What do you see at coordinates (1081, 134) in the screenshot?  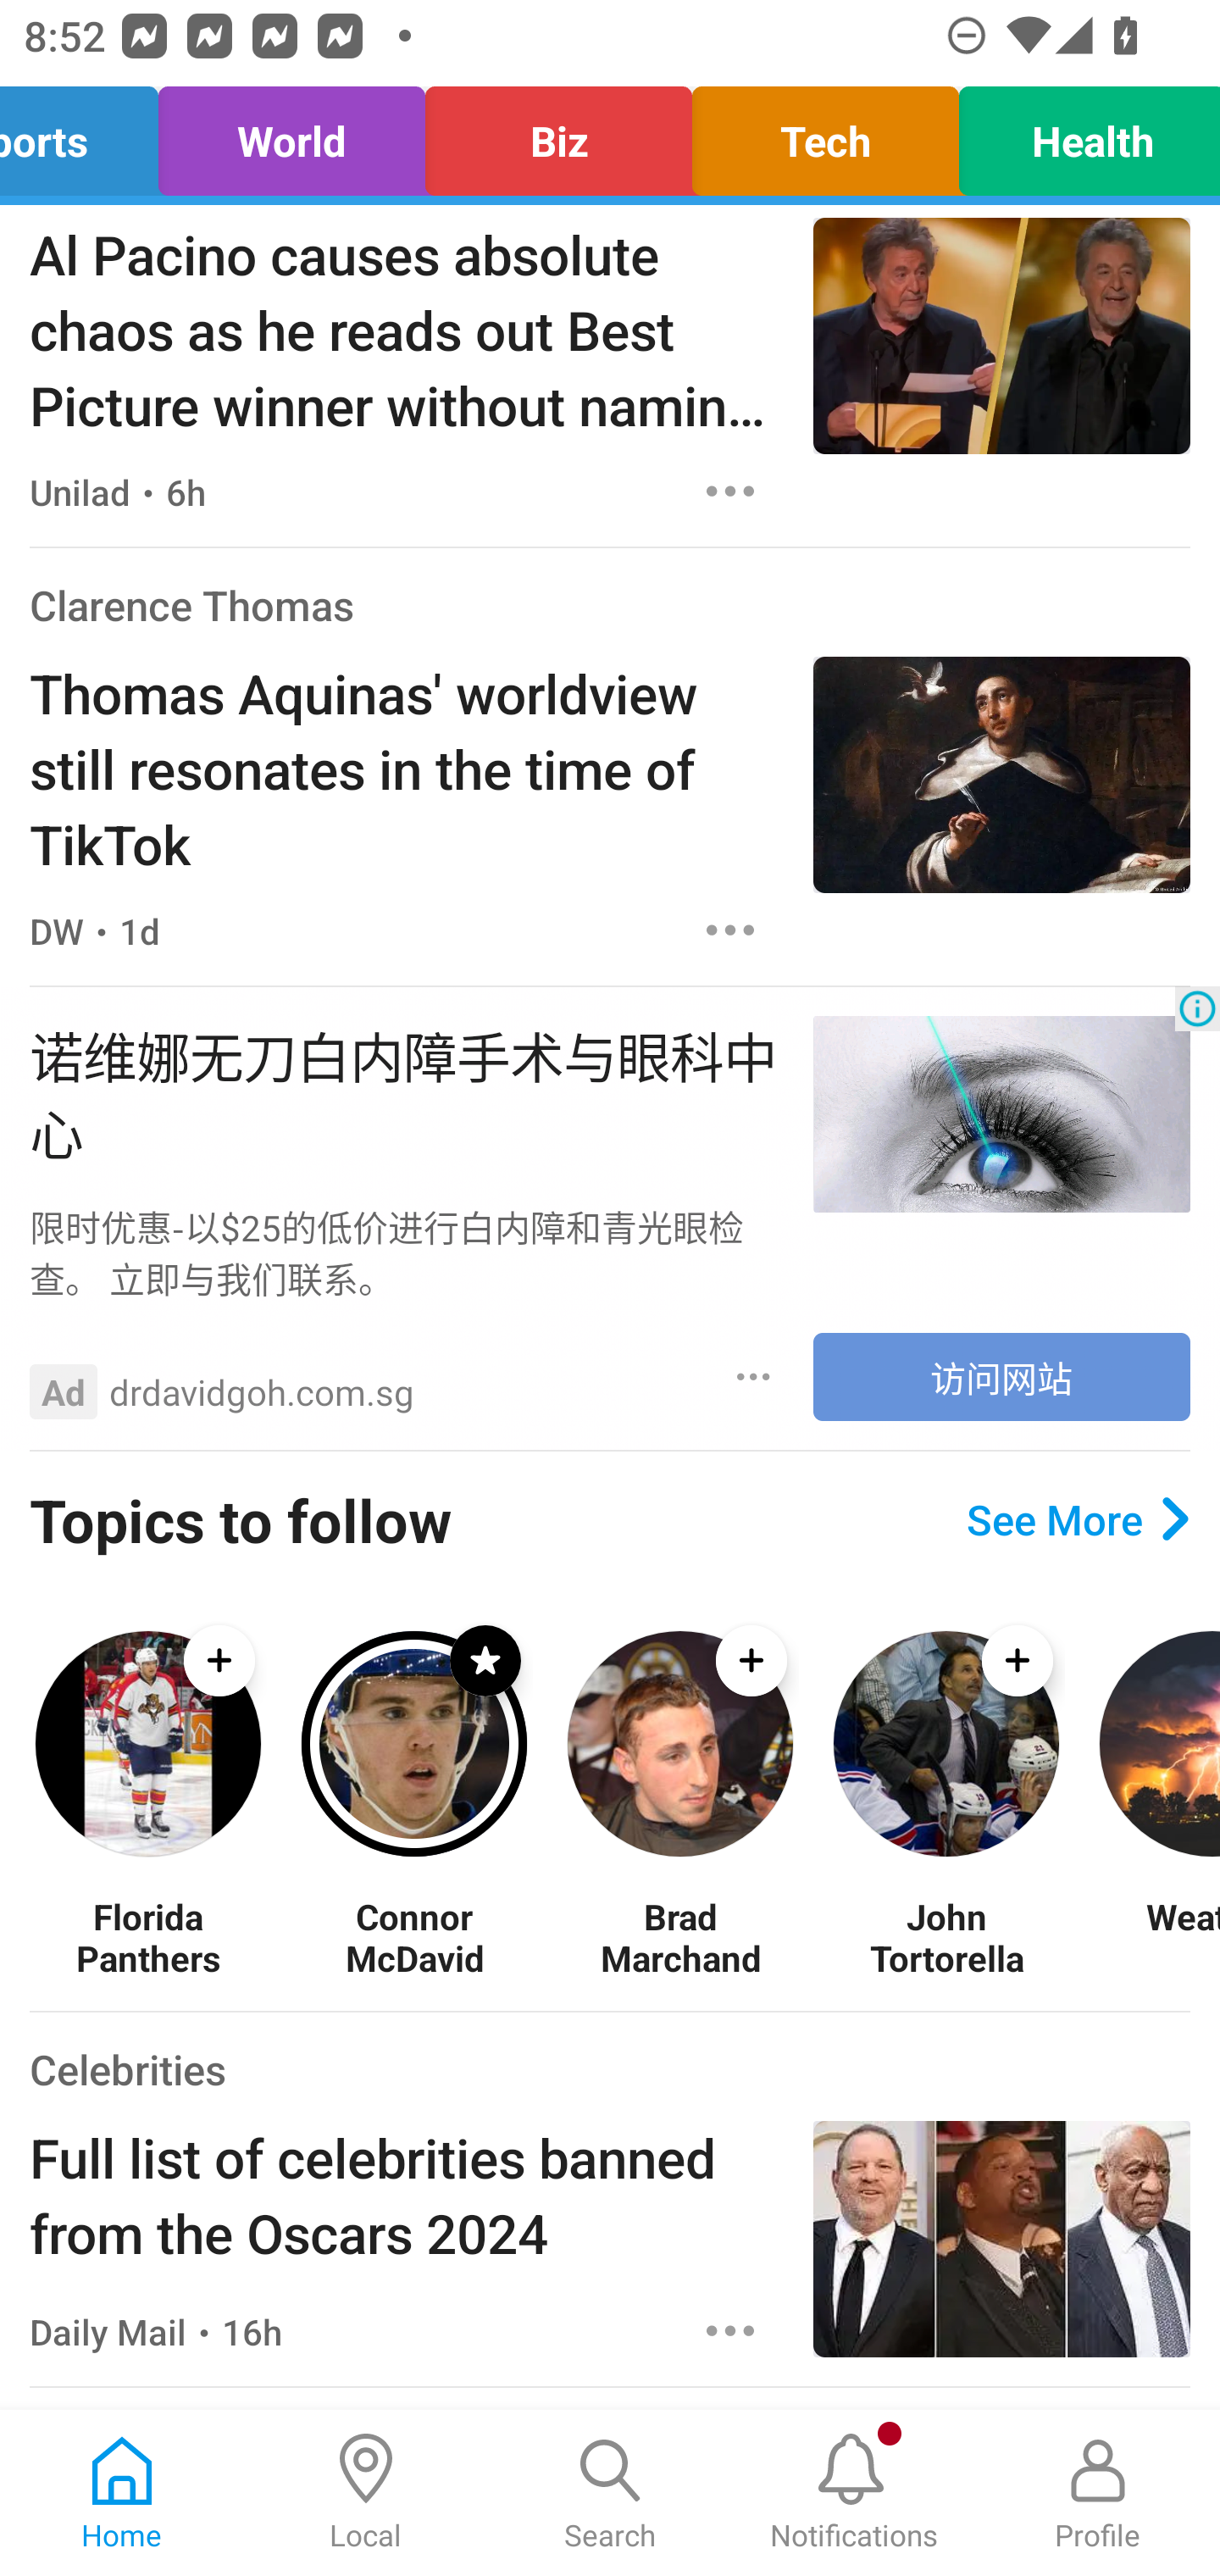 I see `Health` at bounding box center [1081, 134].